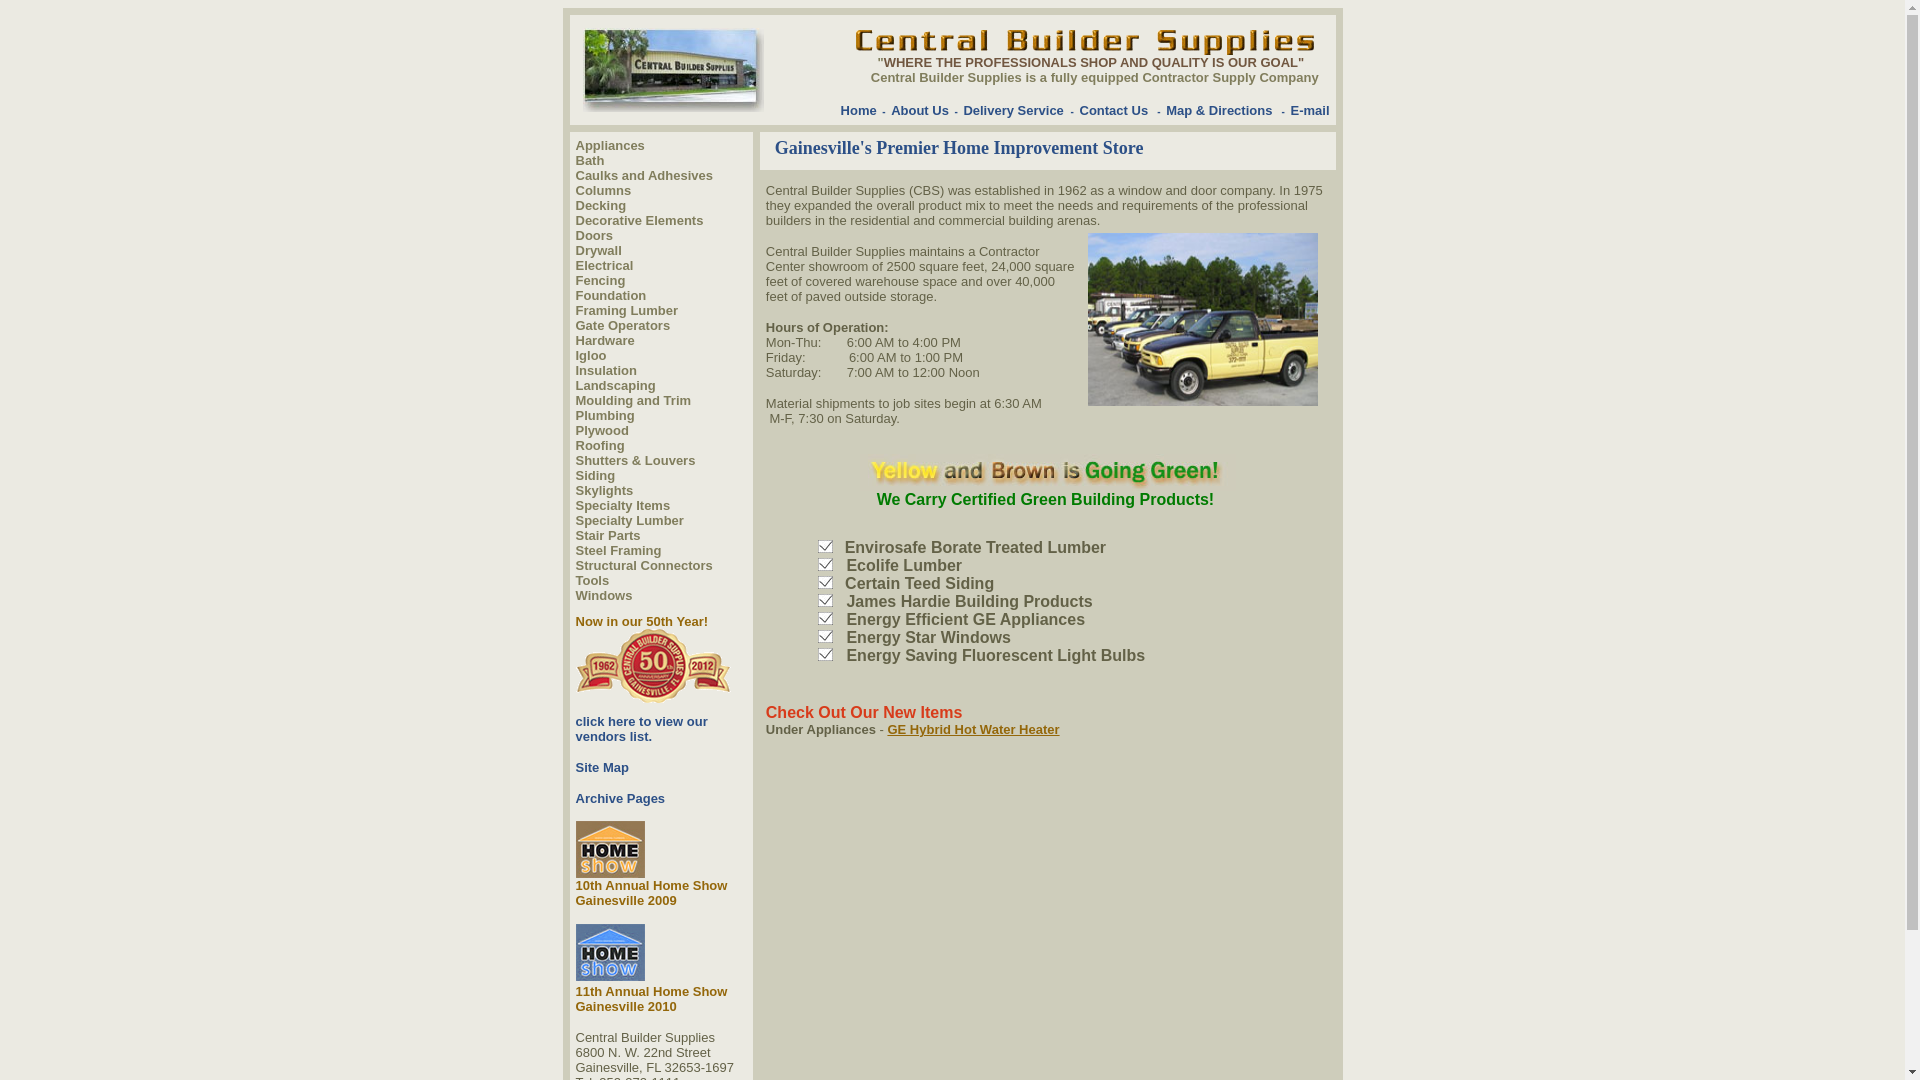 The width and height of the screenshot is (1920, 1080). What do you see at coordinates (591, 354) in the screenshot?
I see `Igloo` at bounding box center [591, 354].